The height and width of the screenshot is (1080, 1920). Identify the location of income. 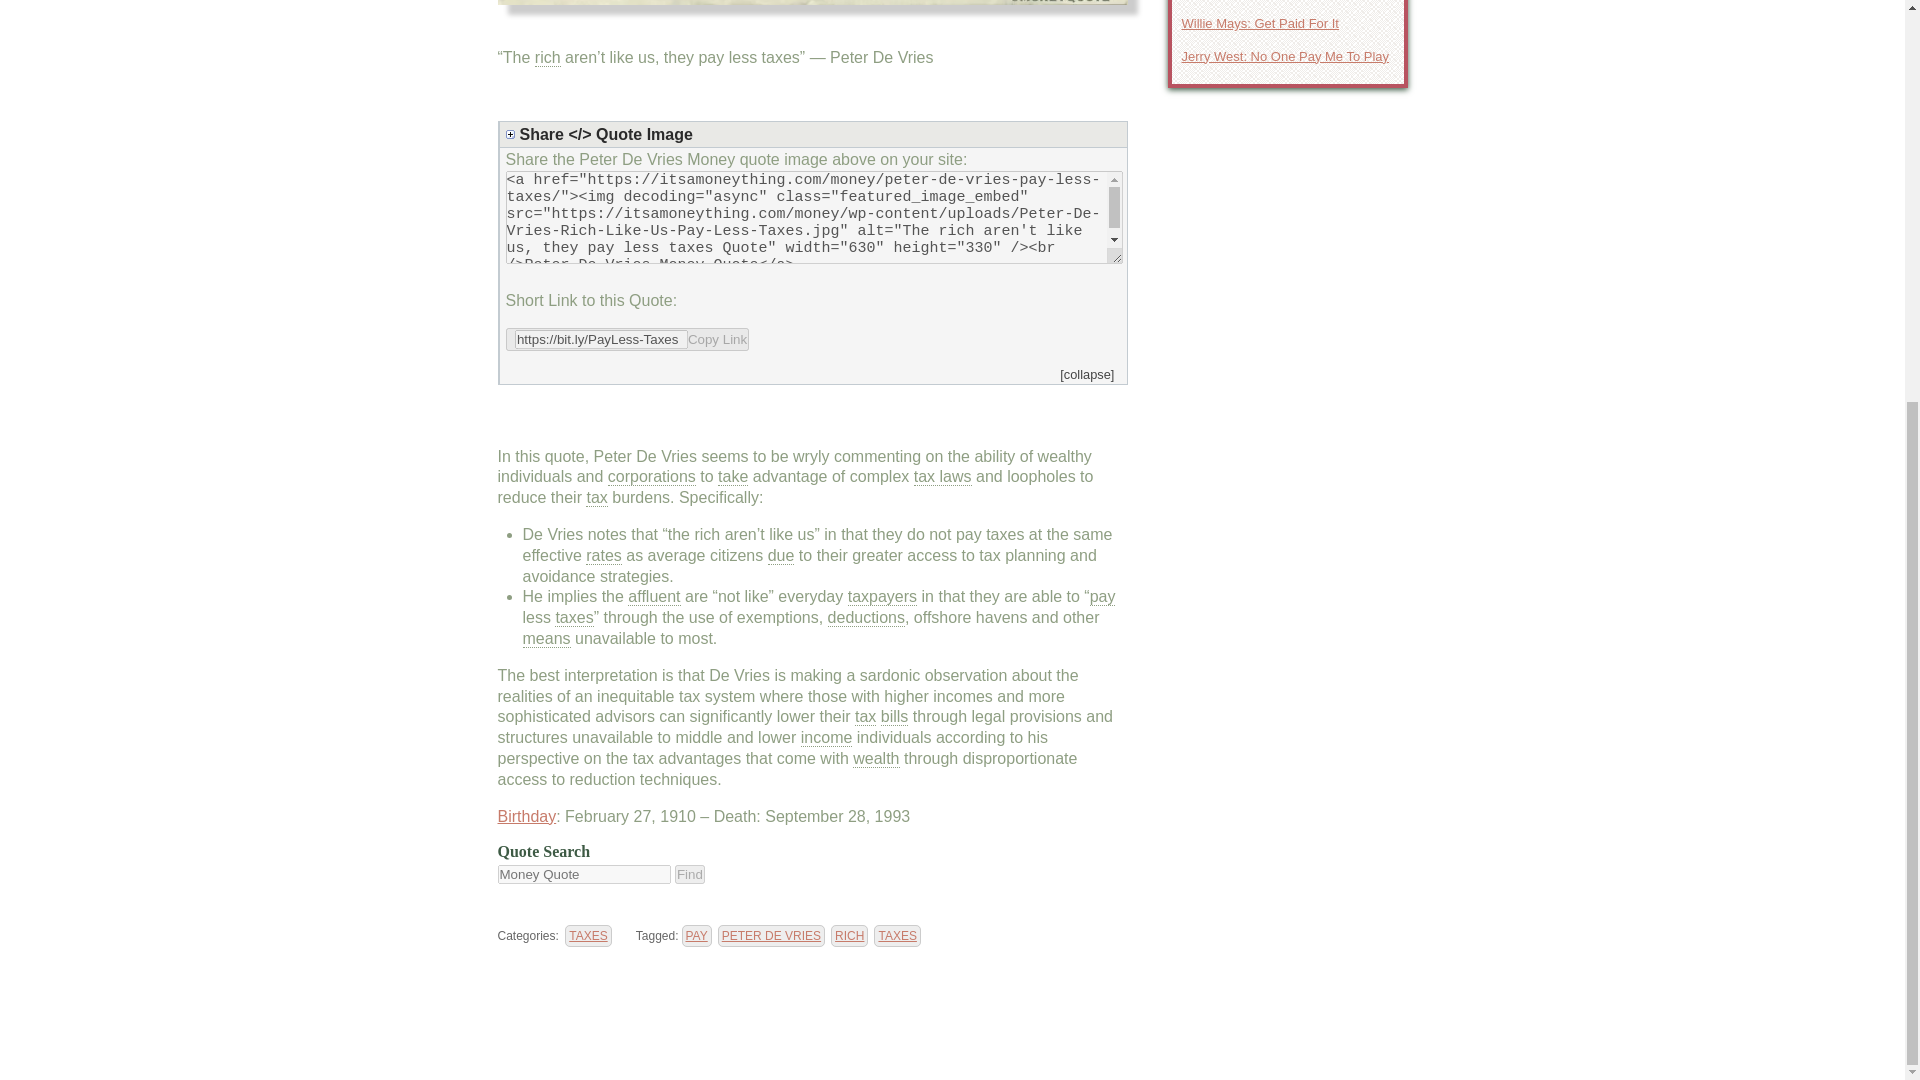
(826, 738).